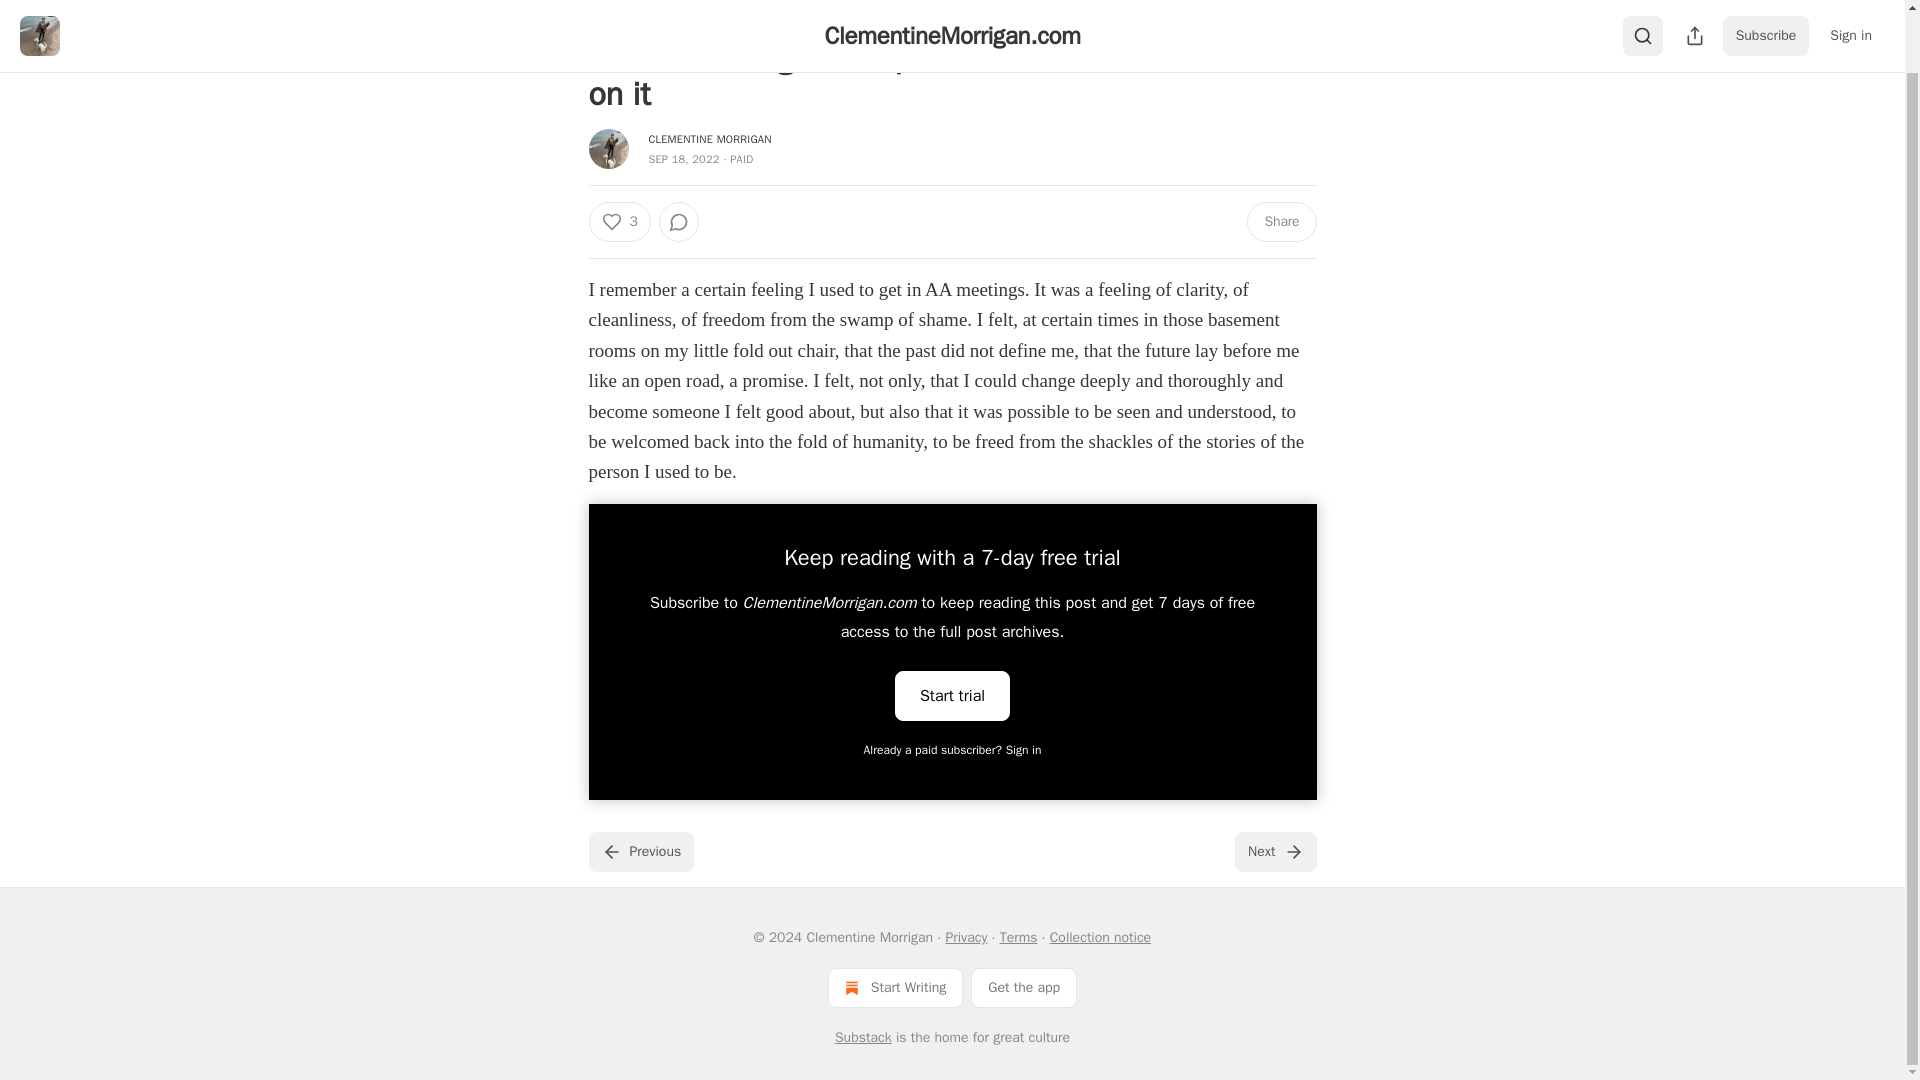 The image size is (1920, 1080). I want to click on 3, so click(618, 221).